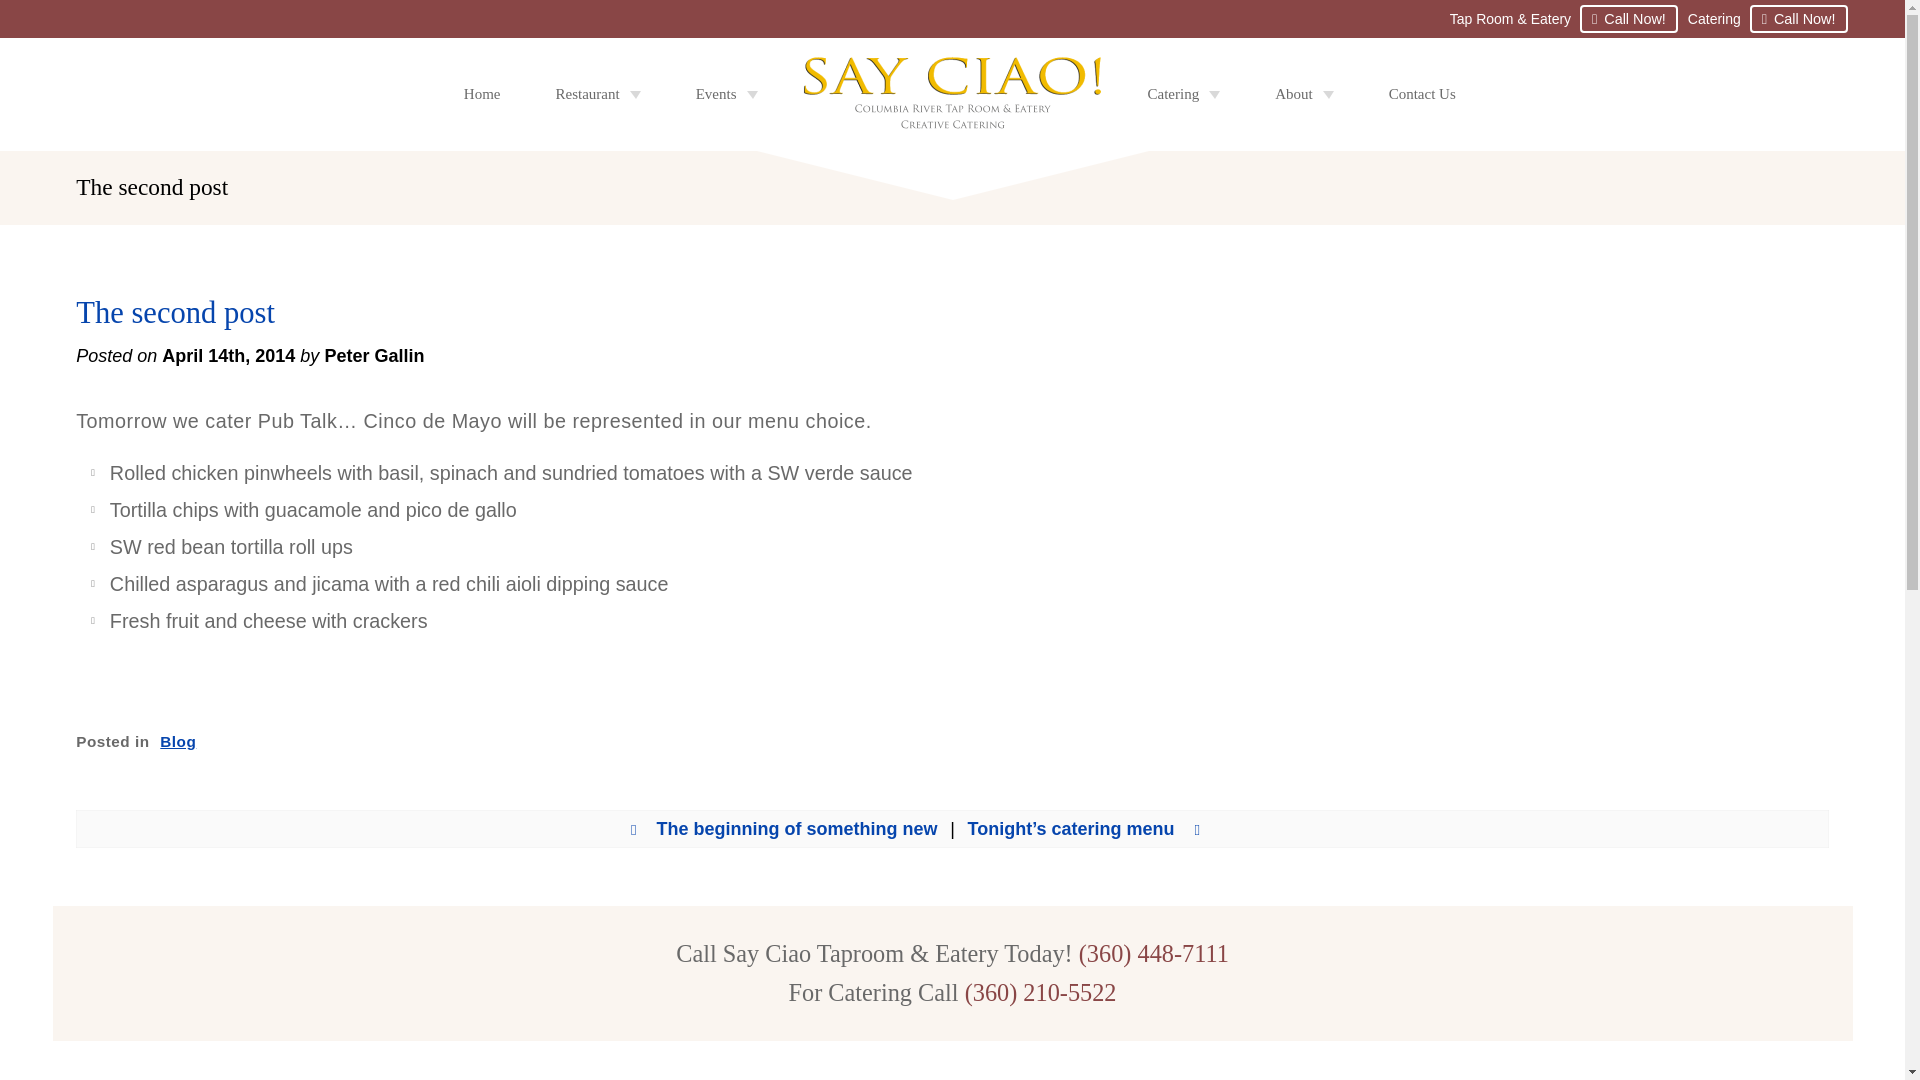  Describe the element at coordinates (784, 828) in the screenshot. I see `The beginning of something new` at that location.